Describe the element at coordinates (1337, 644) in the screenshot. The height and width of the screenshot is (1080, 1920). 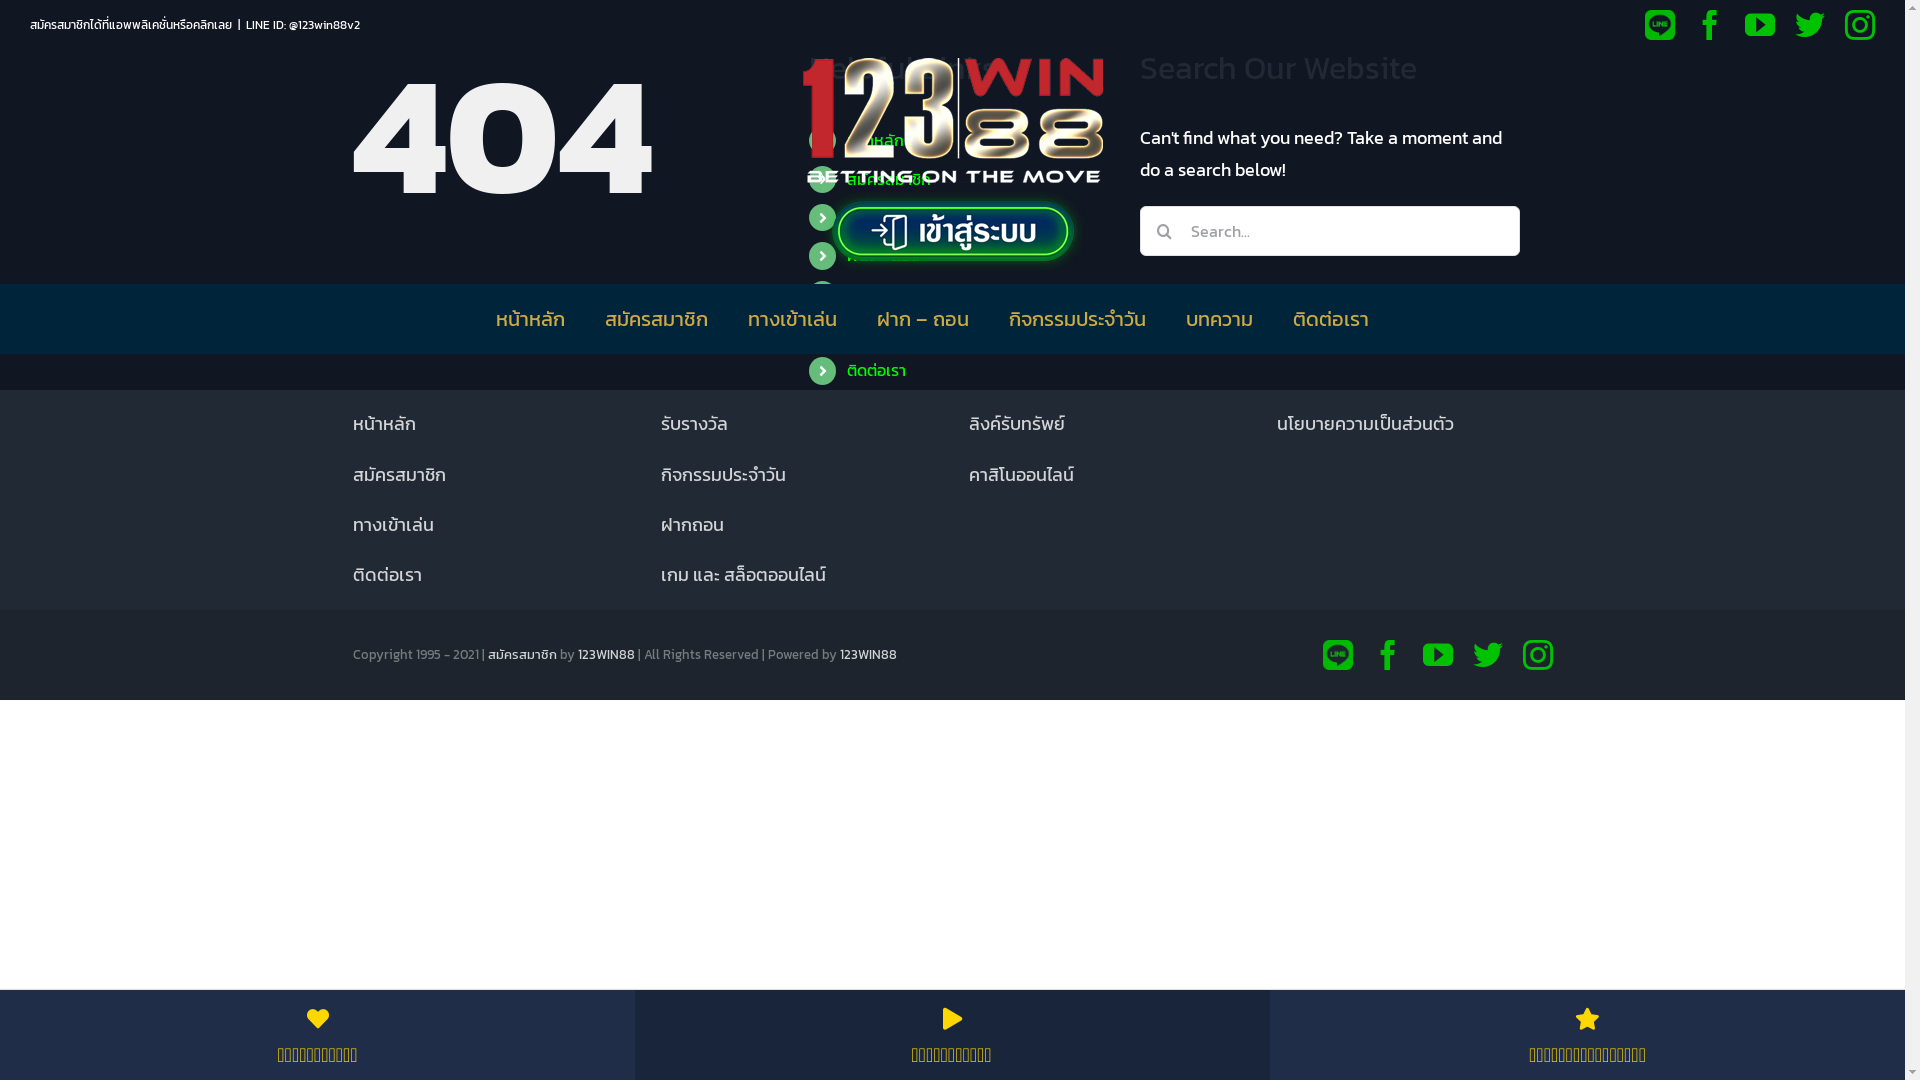
I see `Line` at that location.